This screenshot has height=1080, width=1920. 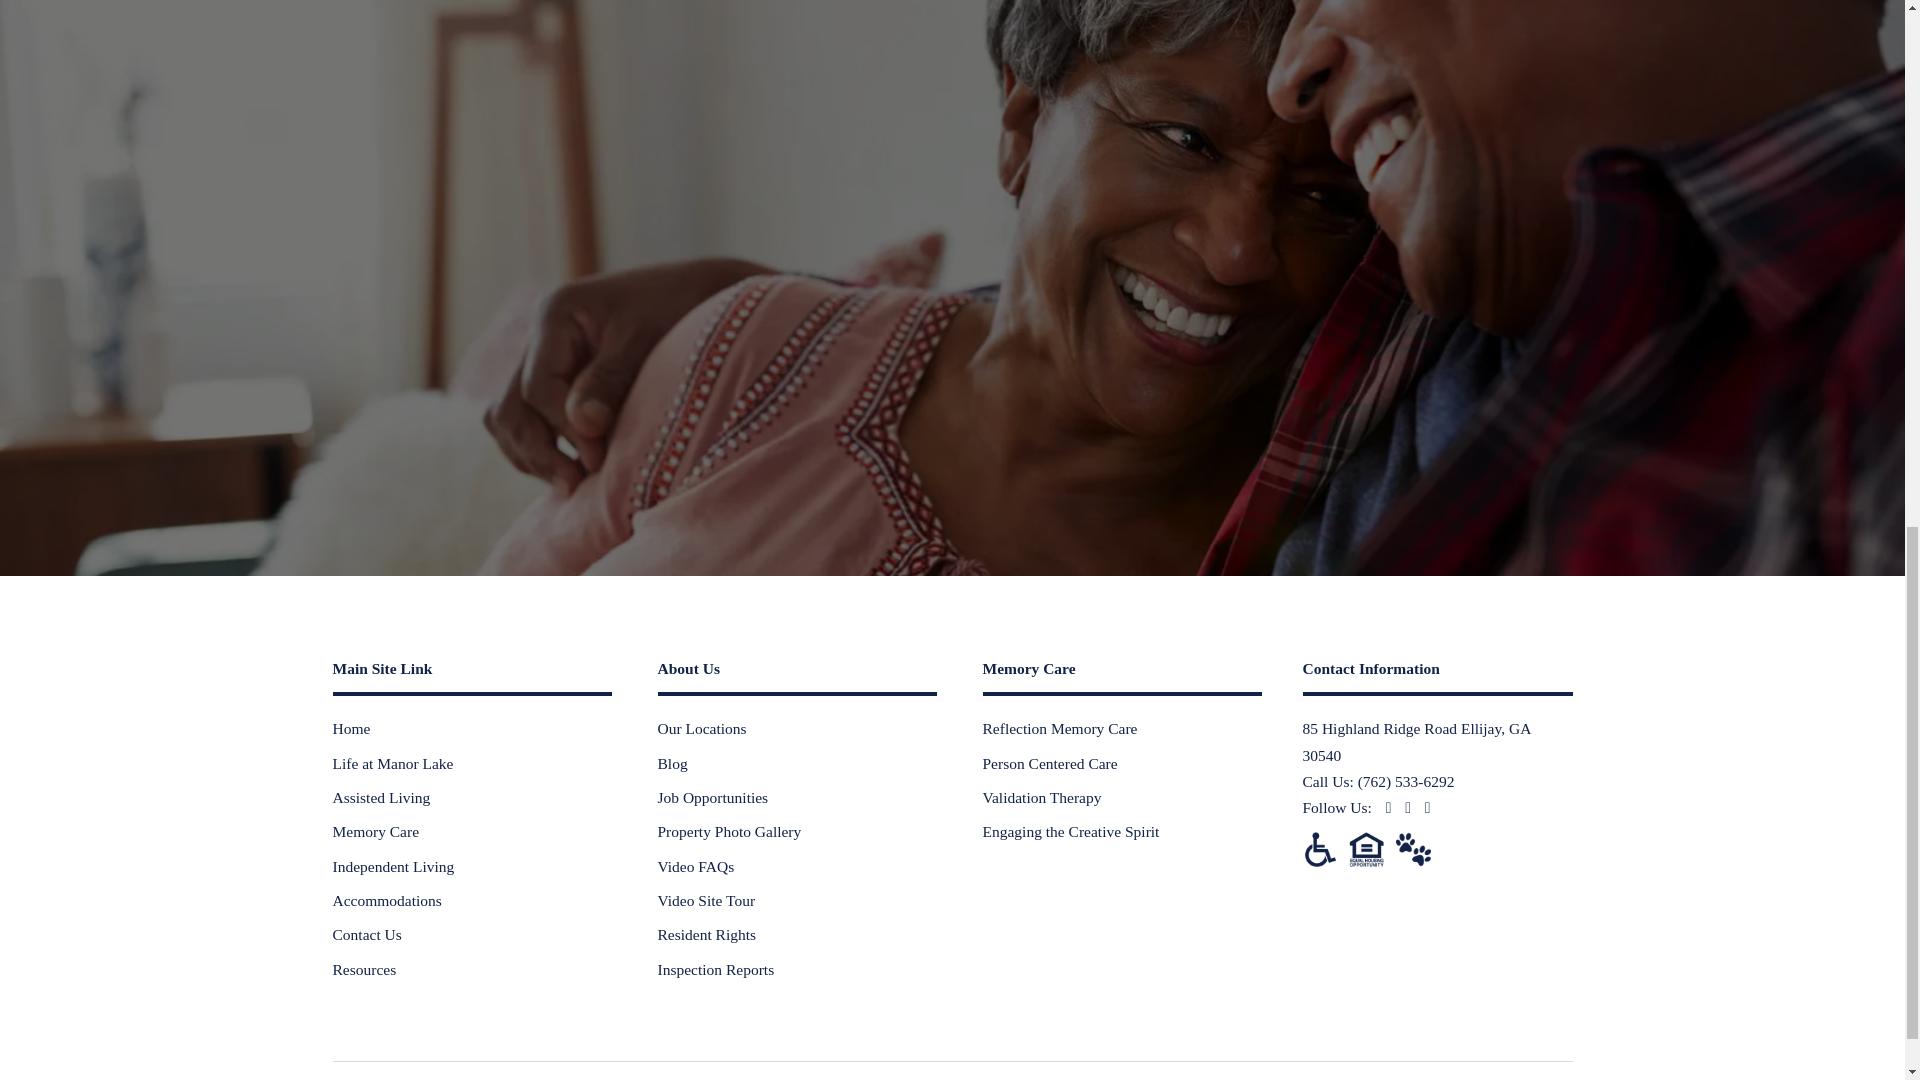 What do you see at coordinates (1318, 849) in the screenshot?
I see `Americans with Disabilities Act` at bounding box center [1318, 849].